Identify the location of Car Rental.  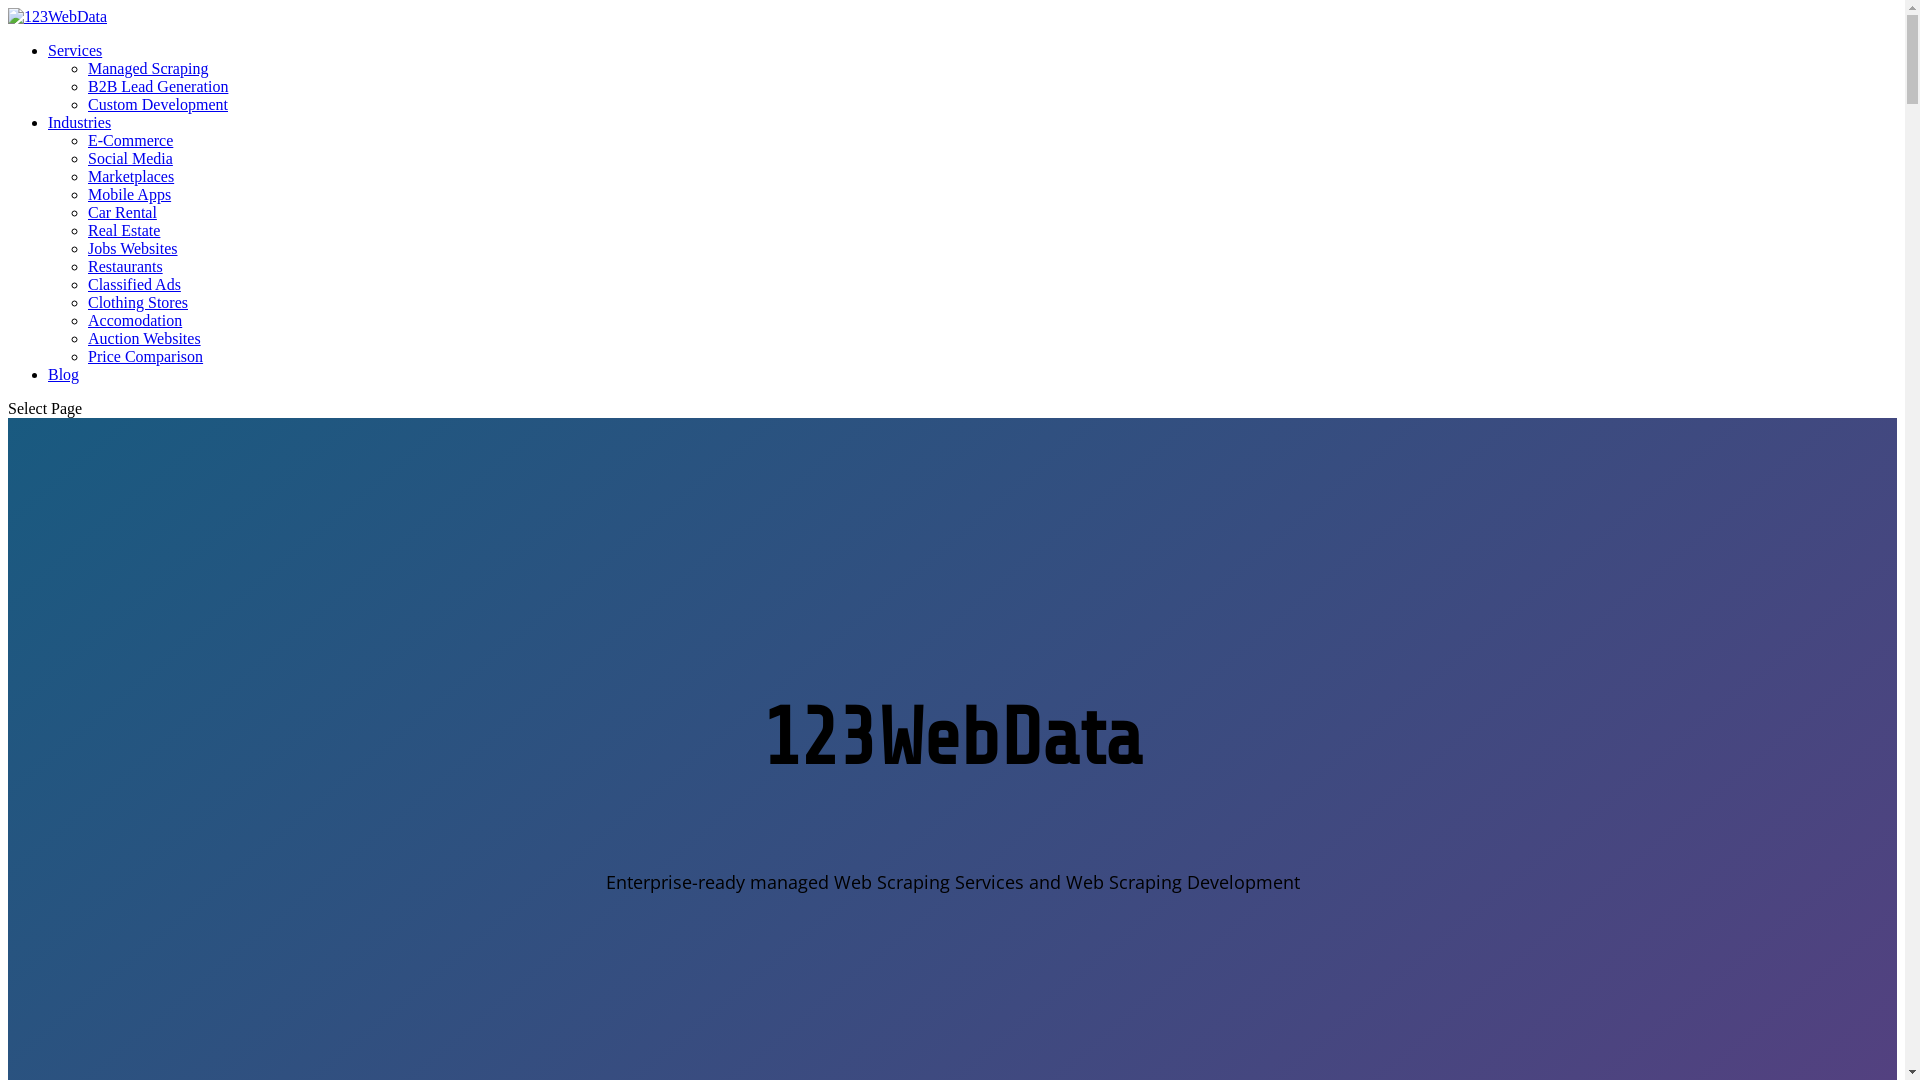
(122, 212).